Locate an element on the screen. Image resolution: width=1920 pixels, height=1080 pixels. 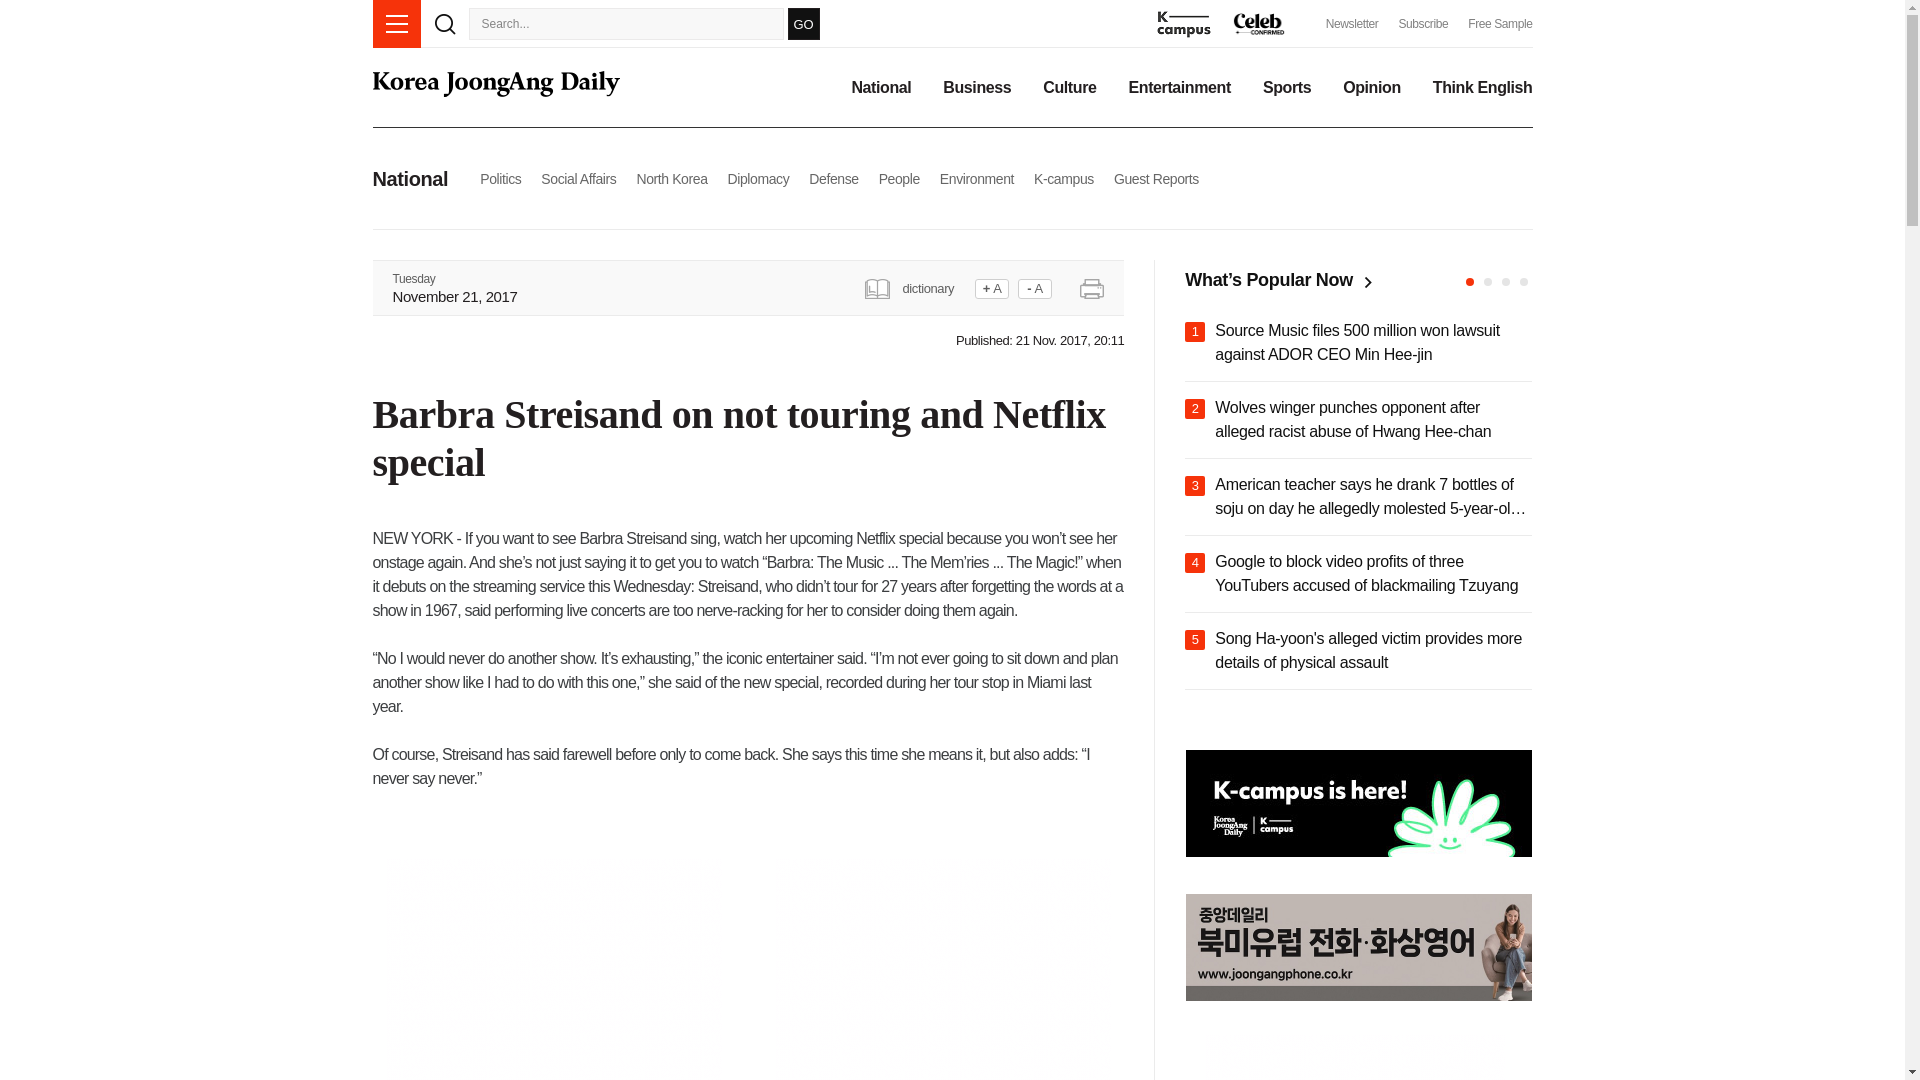
K-campus is located at coordinates (1064, 178).